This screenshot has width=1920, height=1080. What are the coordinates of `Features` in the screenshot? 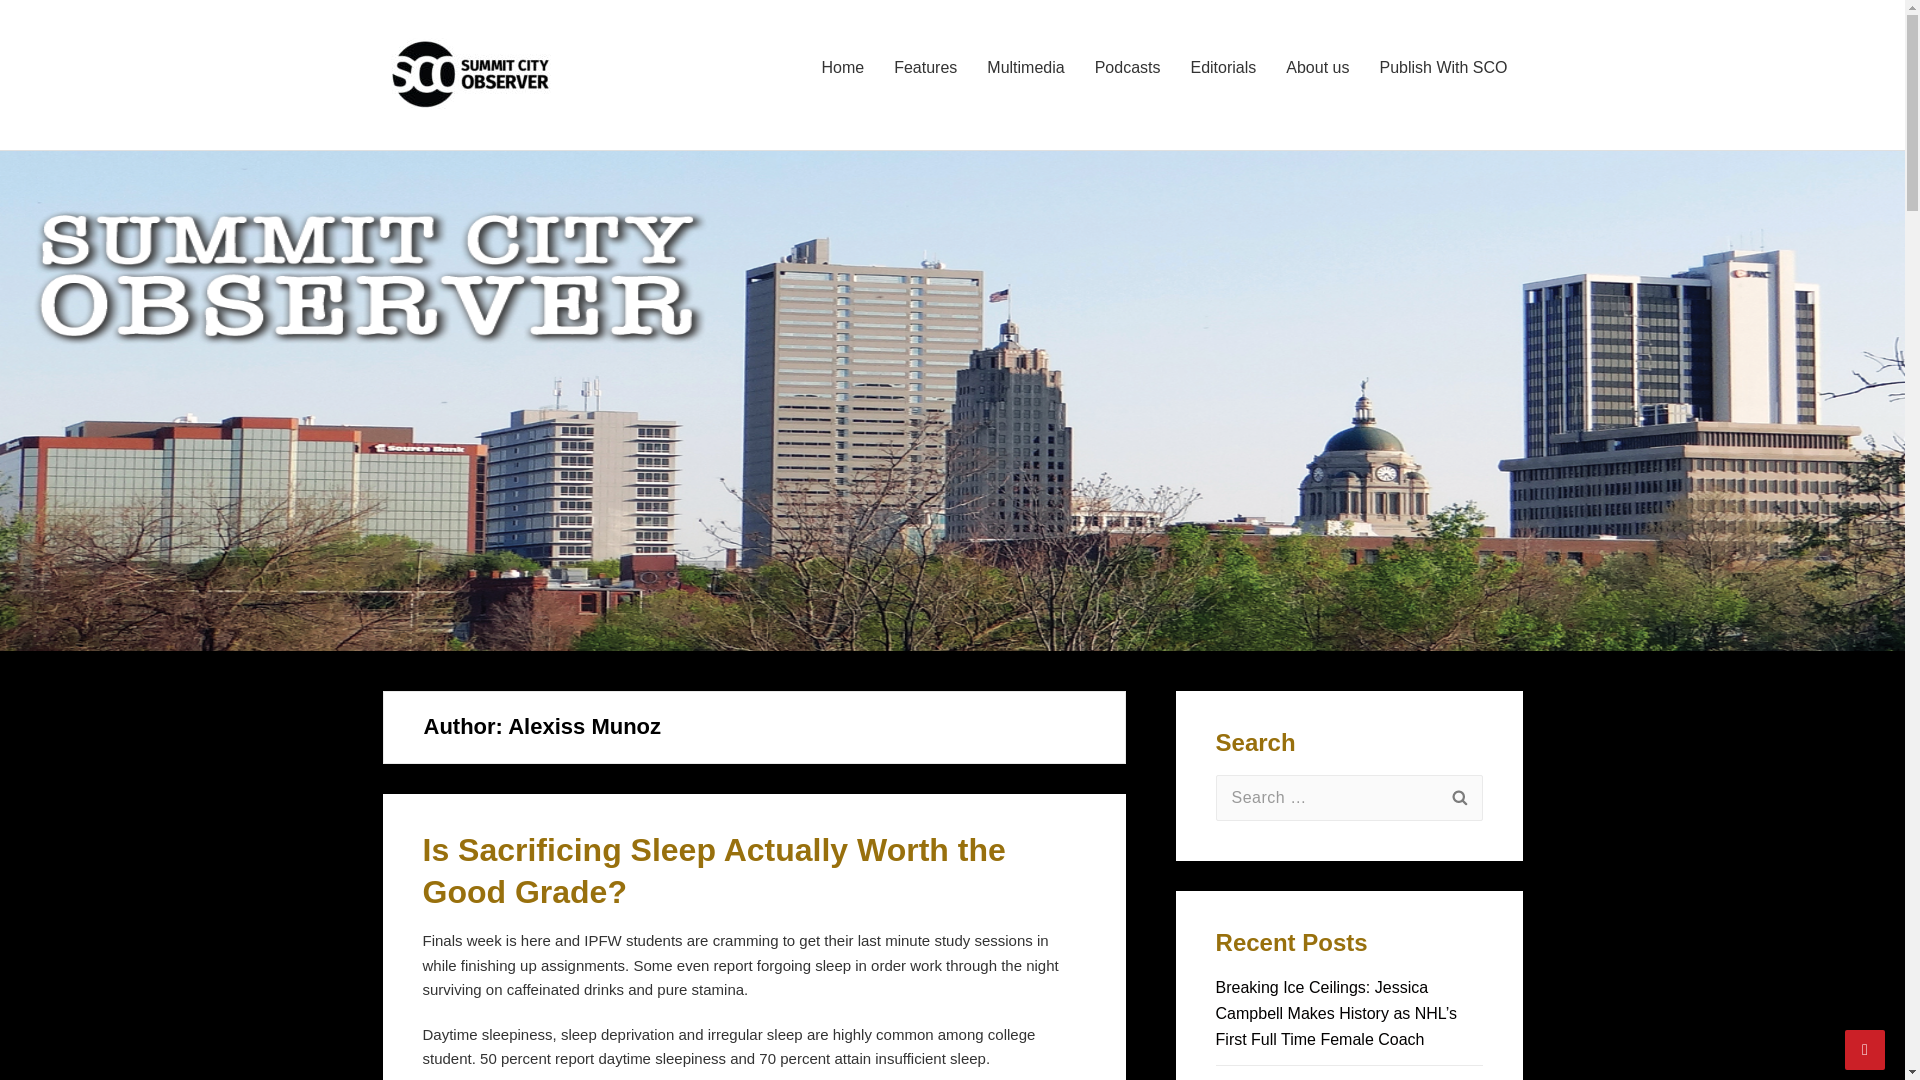 It's located at (925, 68).